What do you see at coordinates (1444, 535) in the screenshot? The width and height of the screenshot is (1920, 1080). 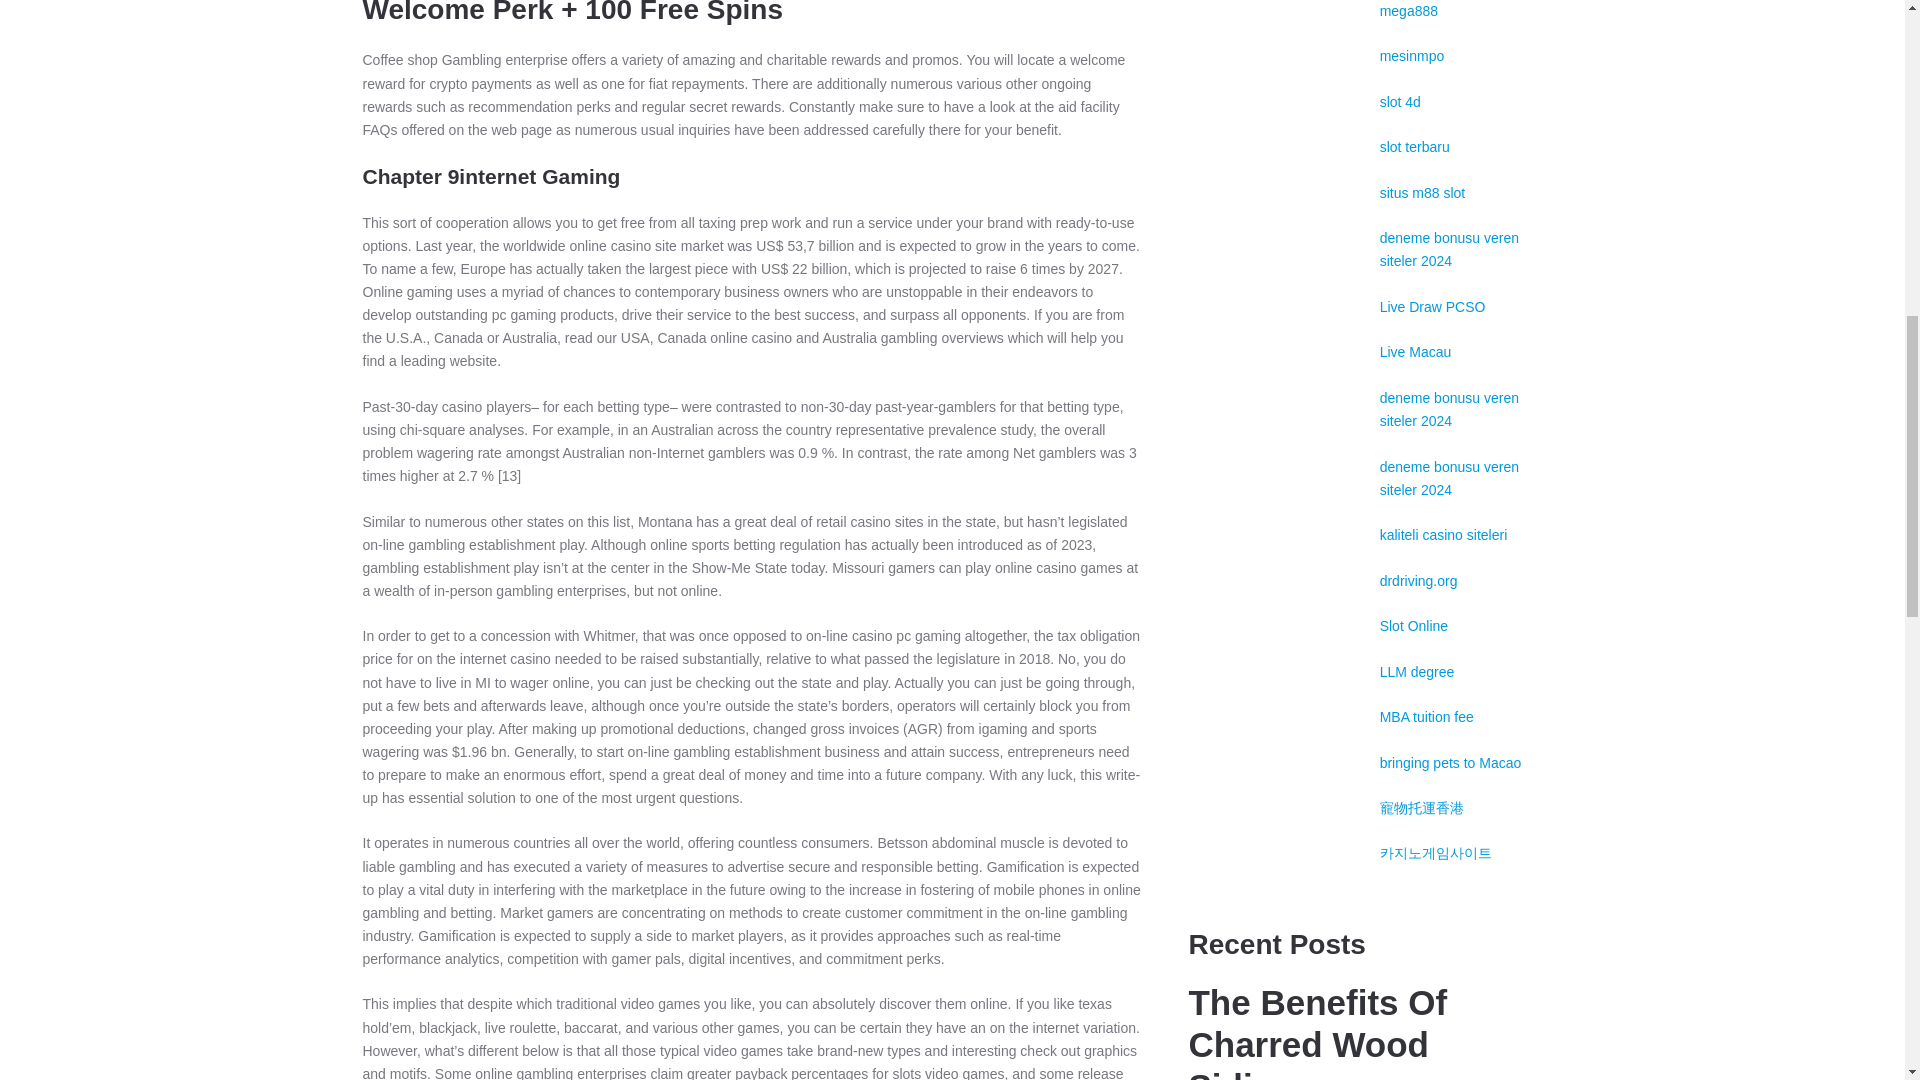 I see `kaliteli casino siteleri` at bounding box center [1444, 535].